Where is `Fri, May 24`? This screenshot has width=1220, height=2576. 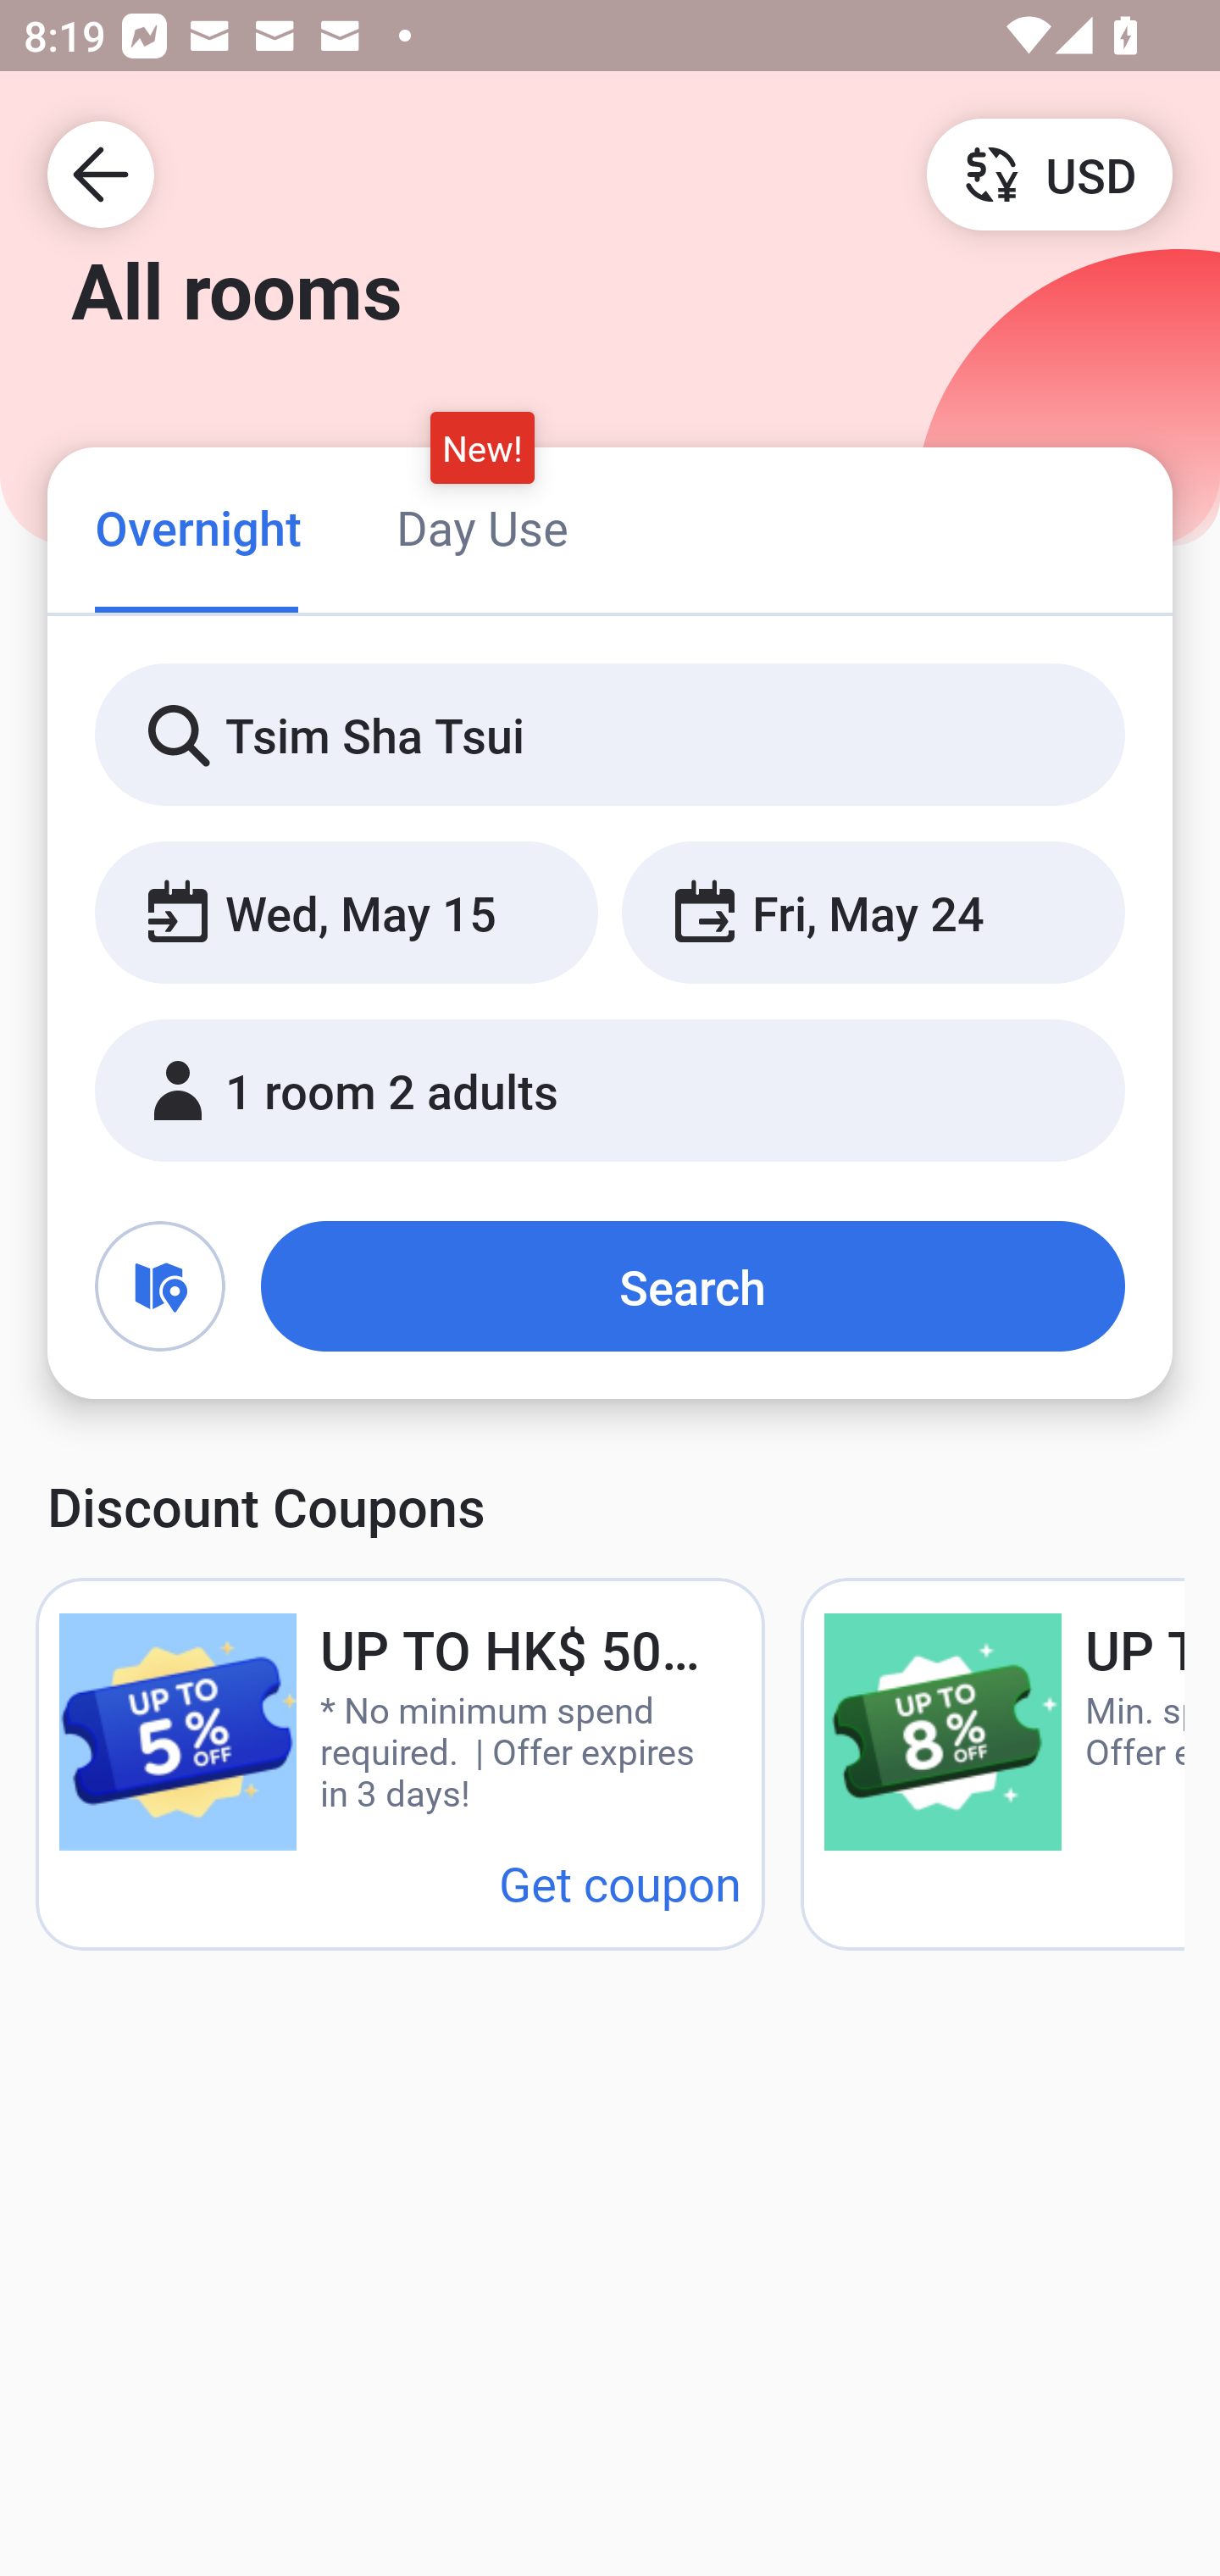
Fri, May 24 is located at coordinates (873, 913).